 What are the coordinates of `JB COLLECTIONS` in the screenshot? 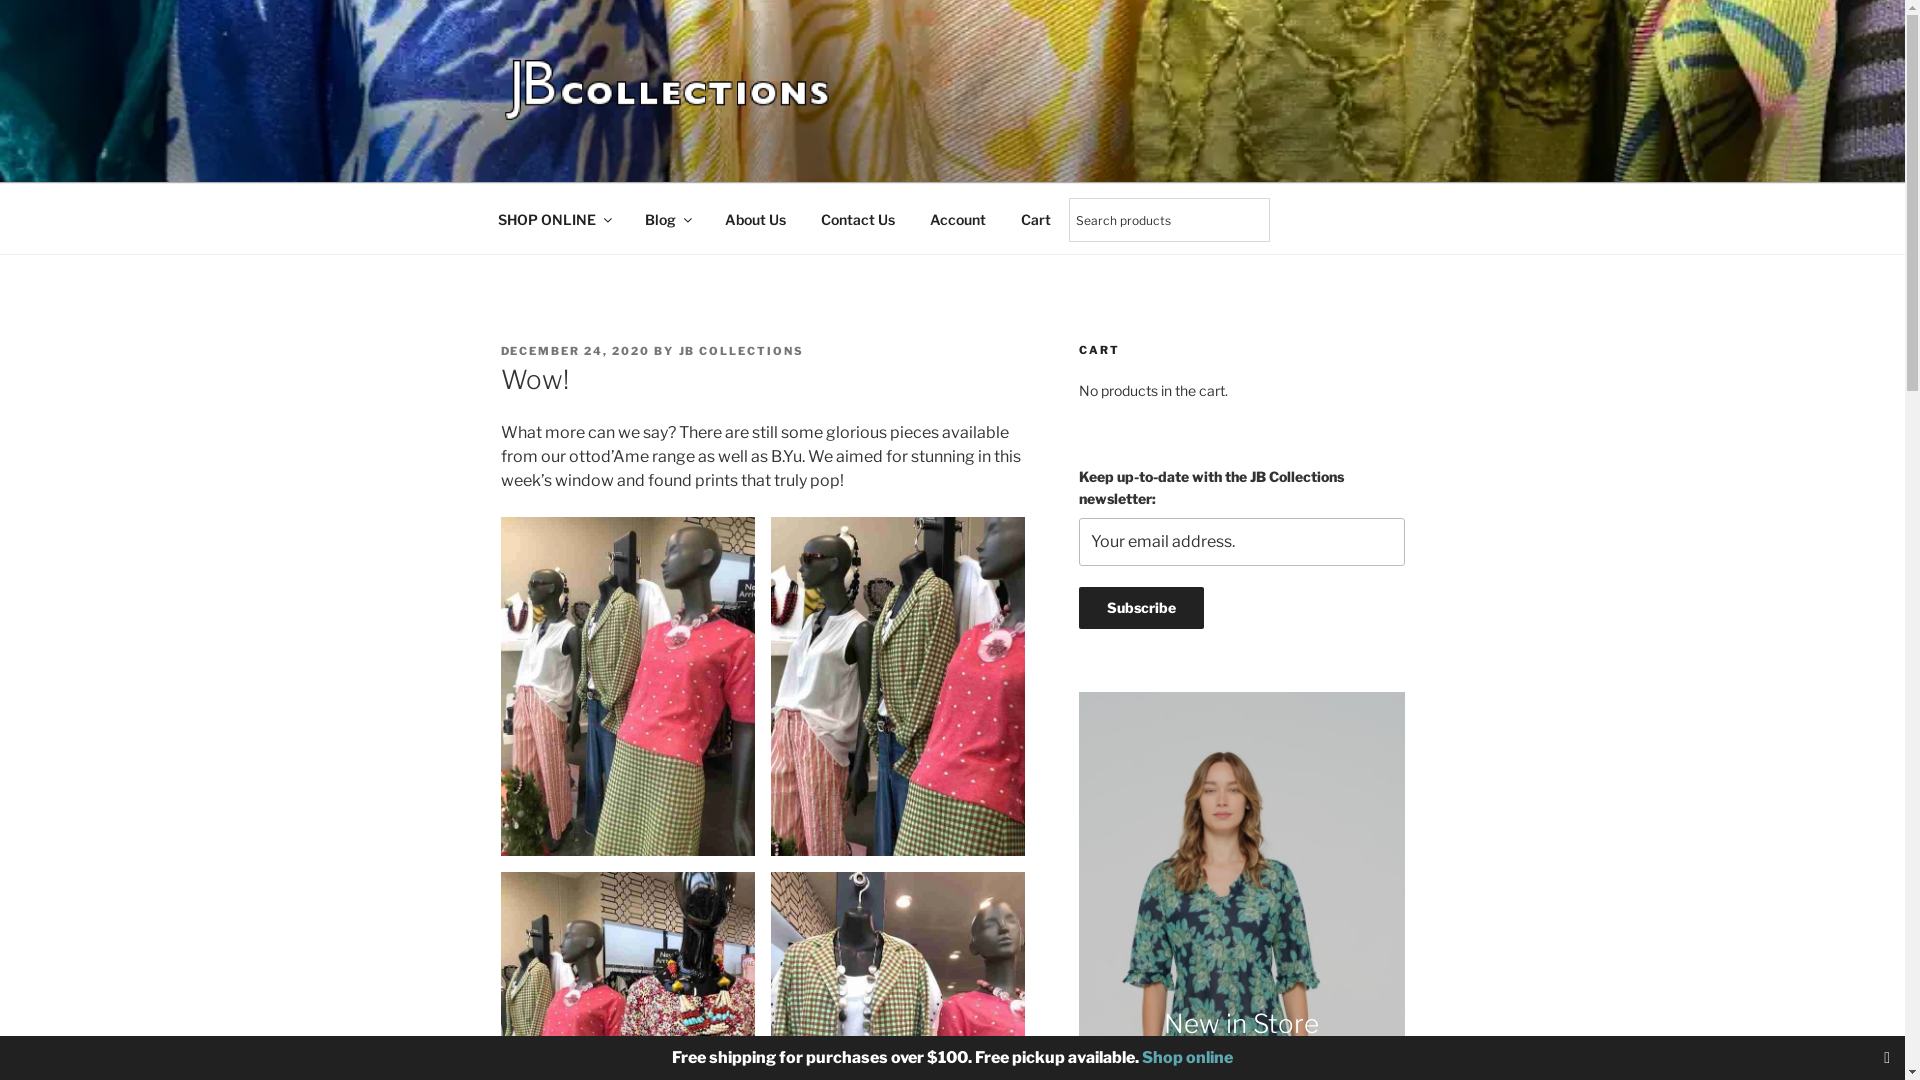 It's located at (677, 157).